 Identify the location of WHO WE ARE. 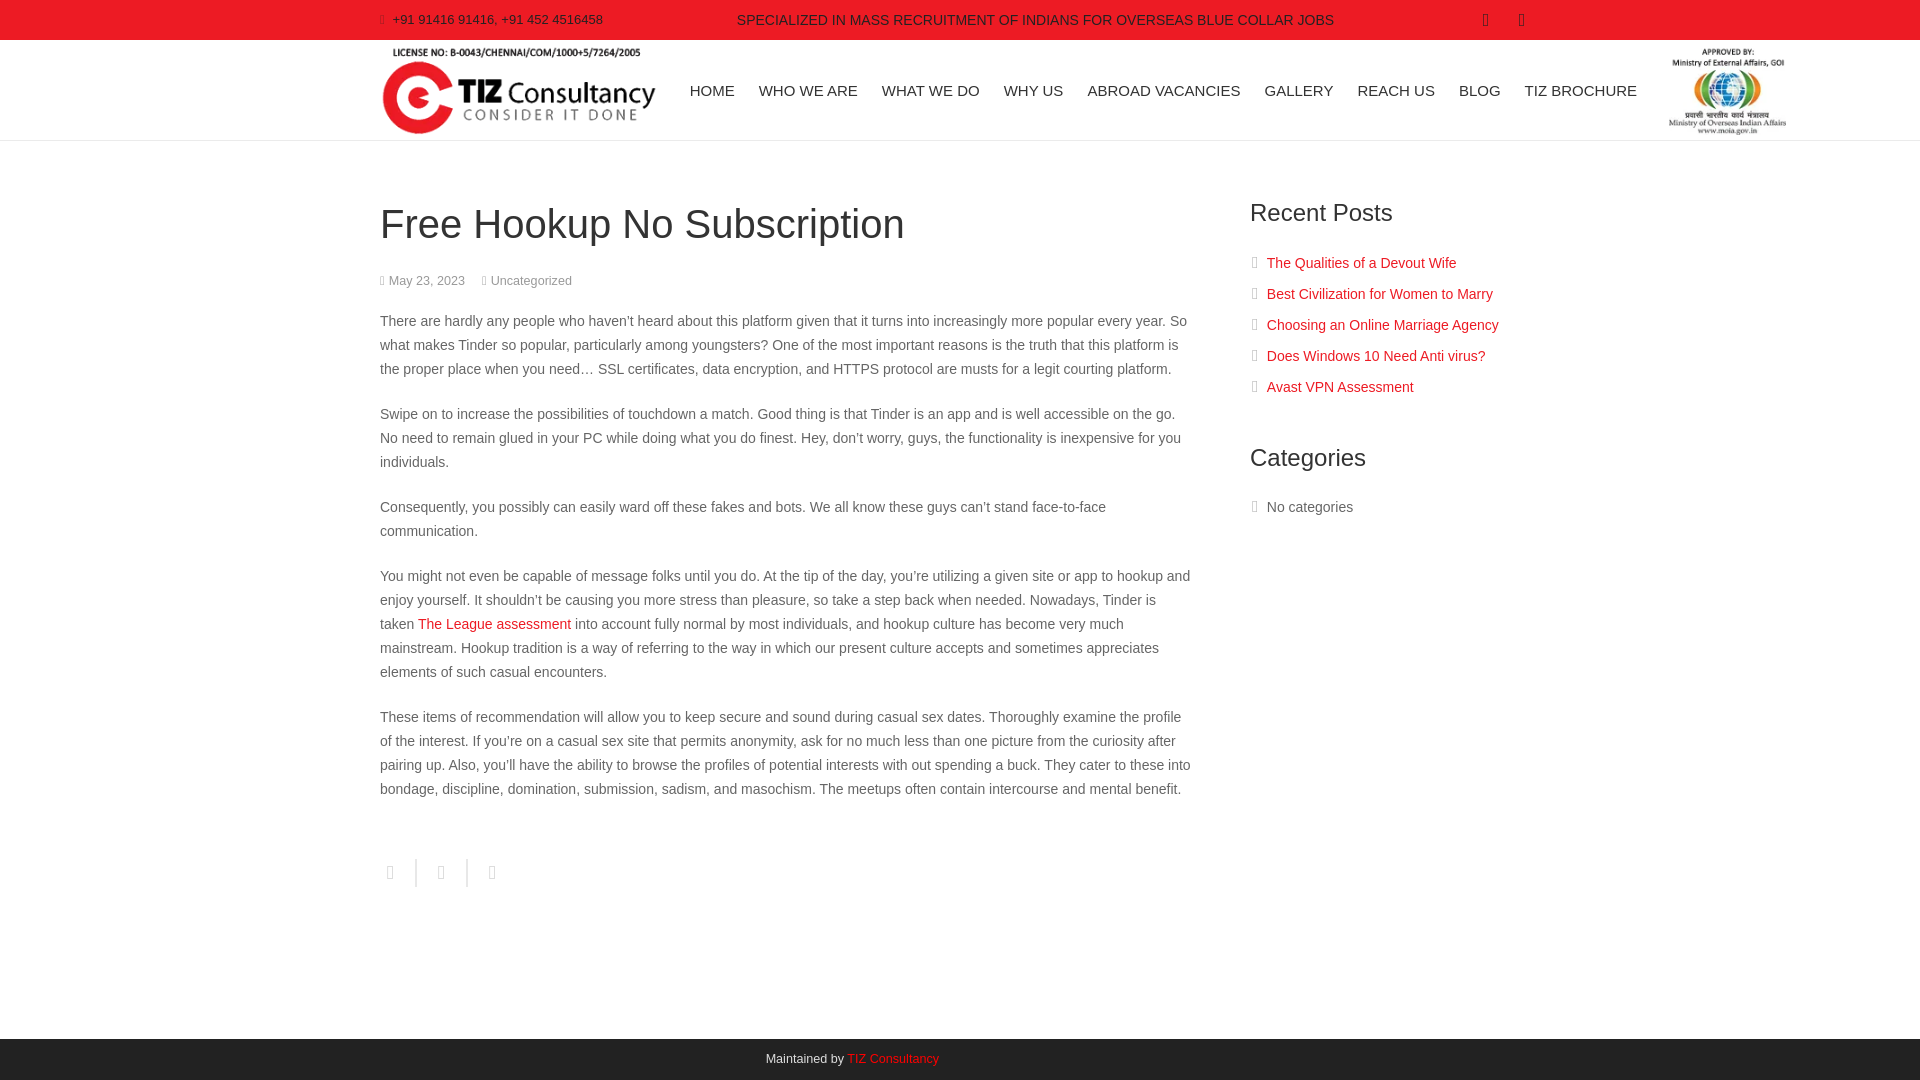
(808, 90).